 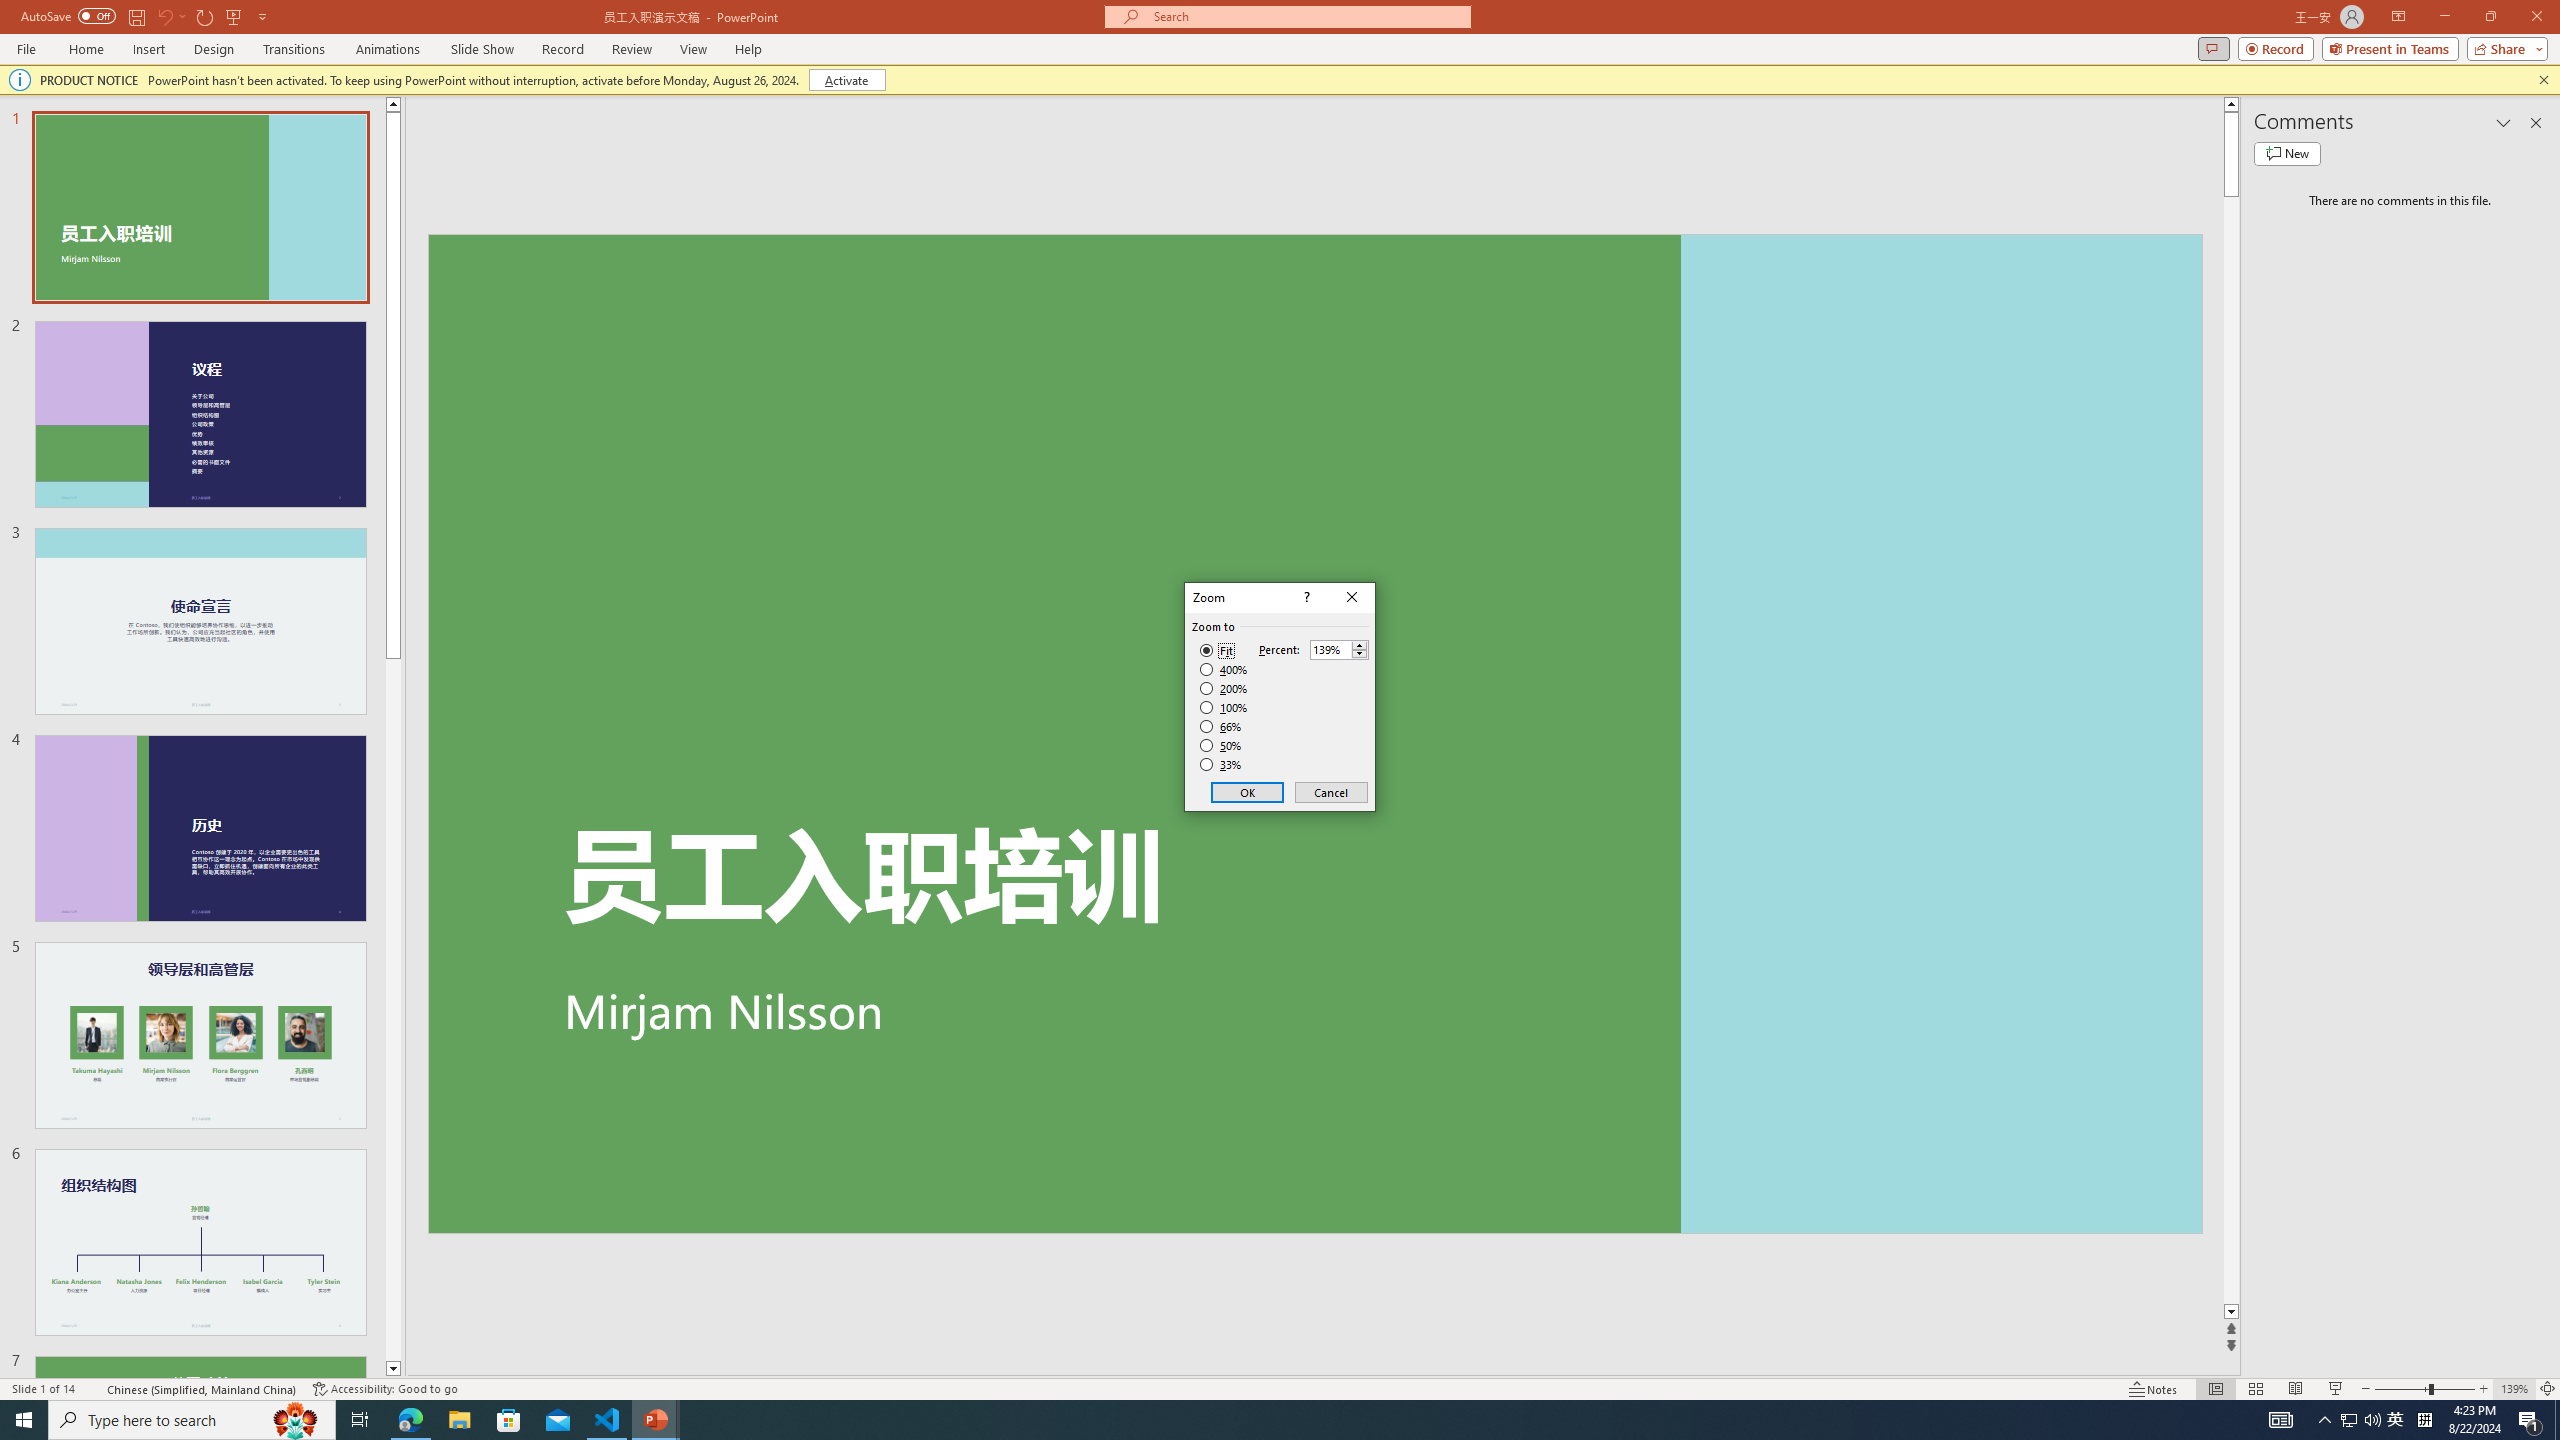 I want to click on Slide Show, so click(x=482, y=49).